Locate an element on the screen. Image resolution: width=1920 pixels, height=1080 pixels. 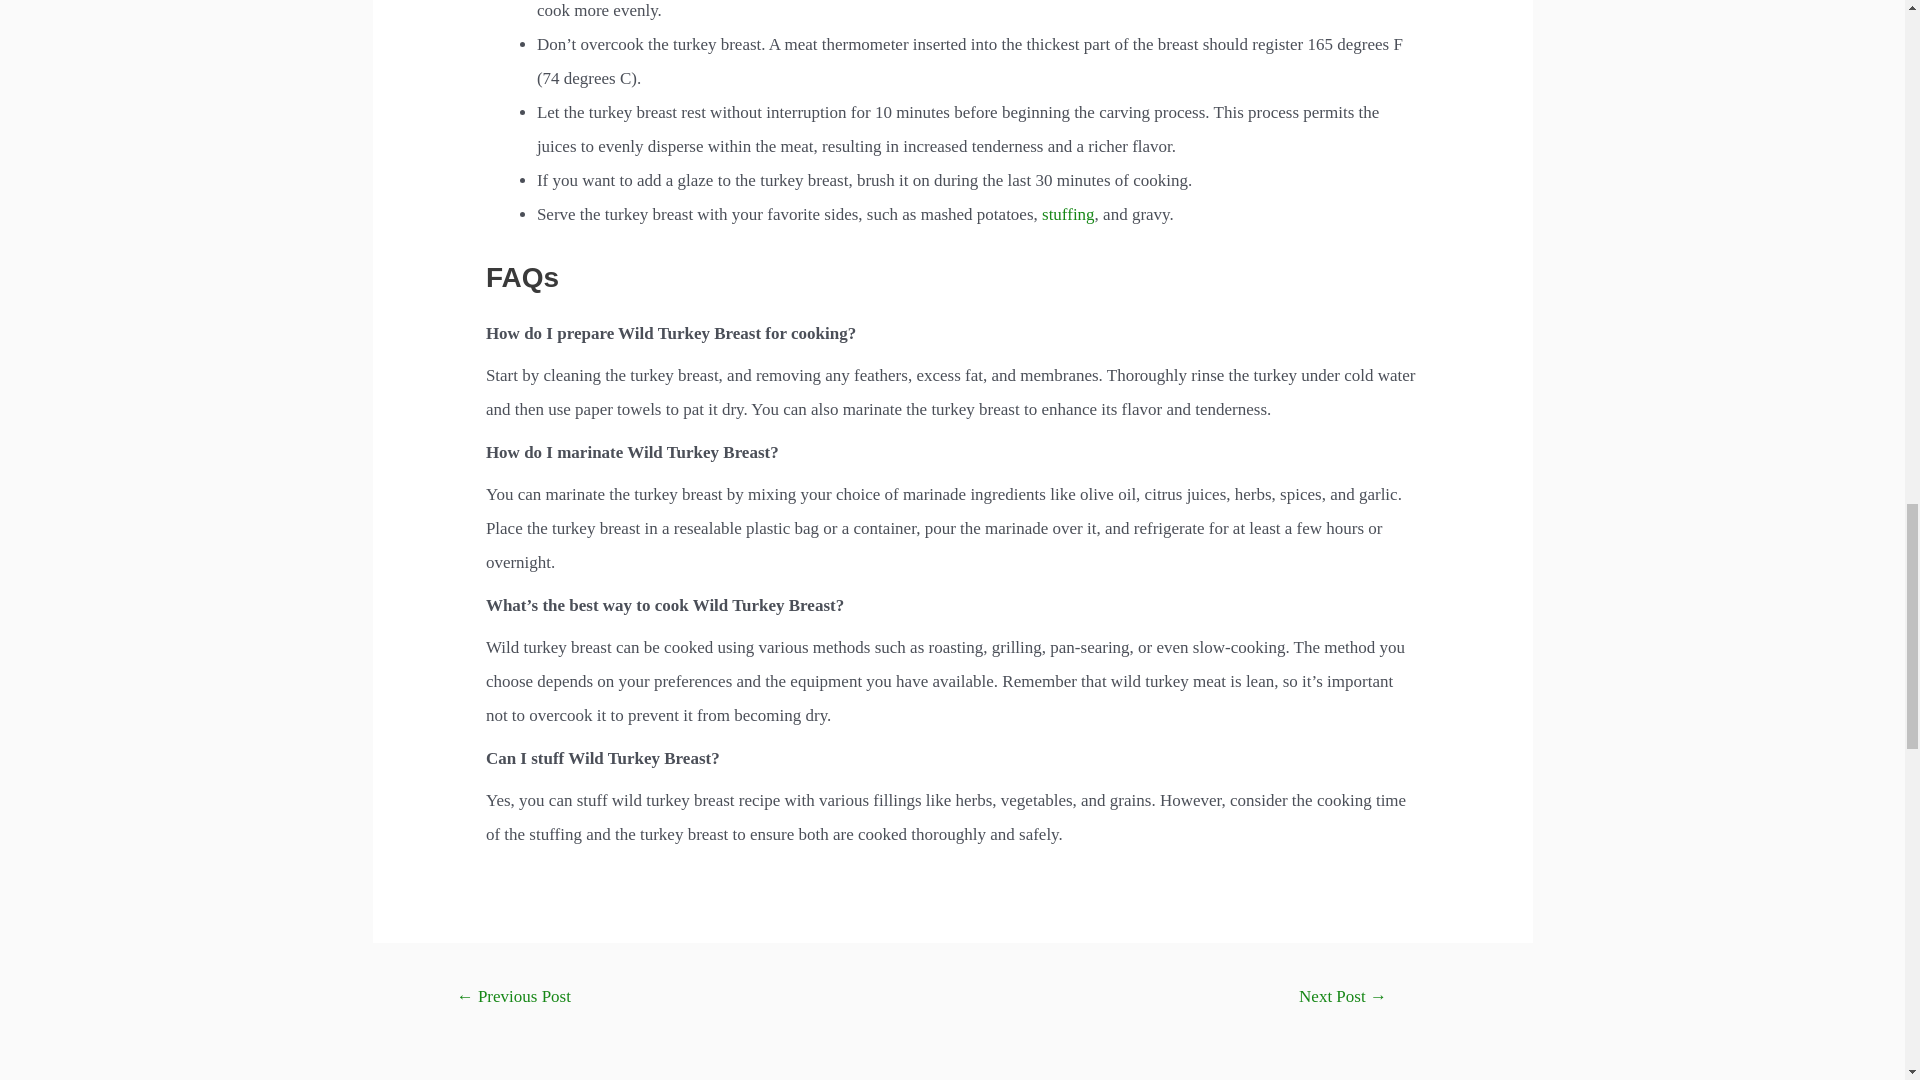
stuffing is located at coordinates (1068, 214).